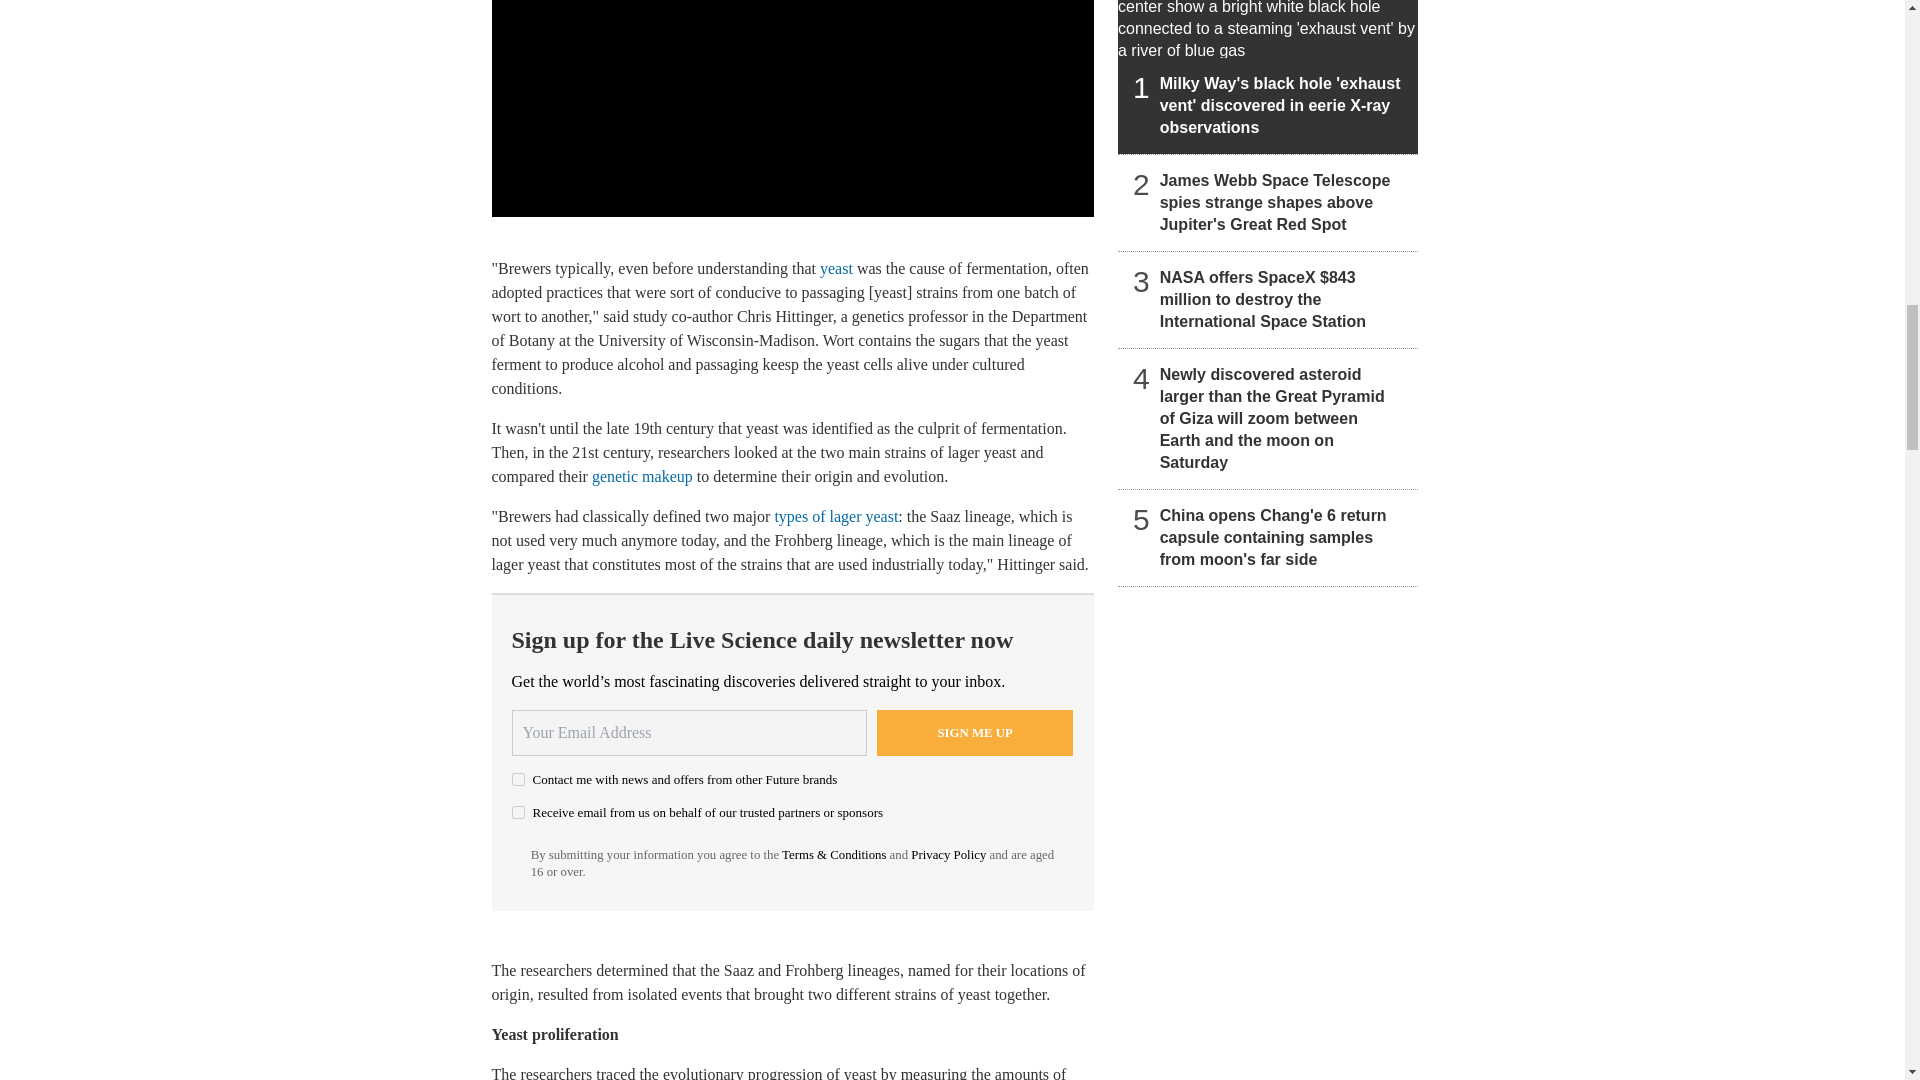  I want to click on on, so click(518, 812).